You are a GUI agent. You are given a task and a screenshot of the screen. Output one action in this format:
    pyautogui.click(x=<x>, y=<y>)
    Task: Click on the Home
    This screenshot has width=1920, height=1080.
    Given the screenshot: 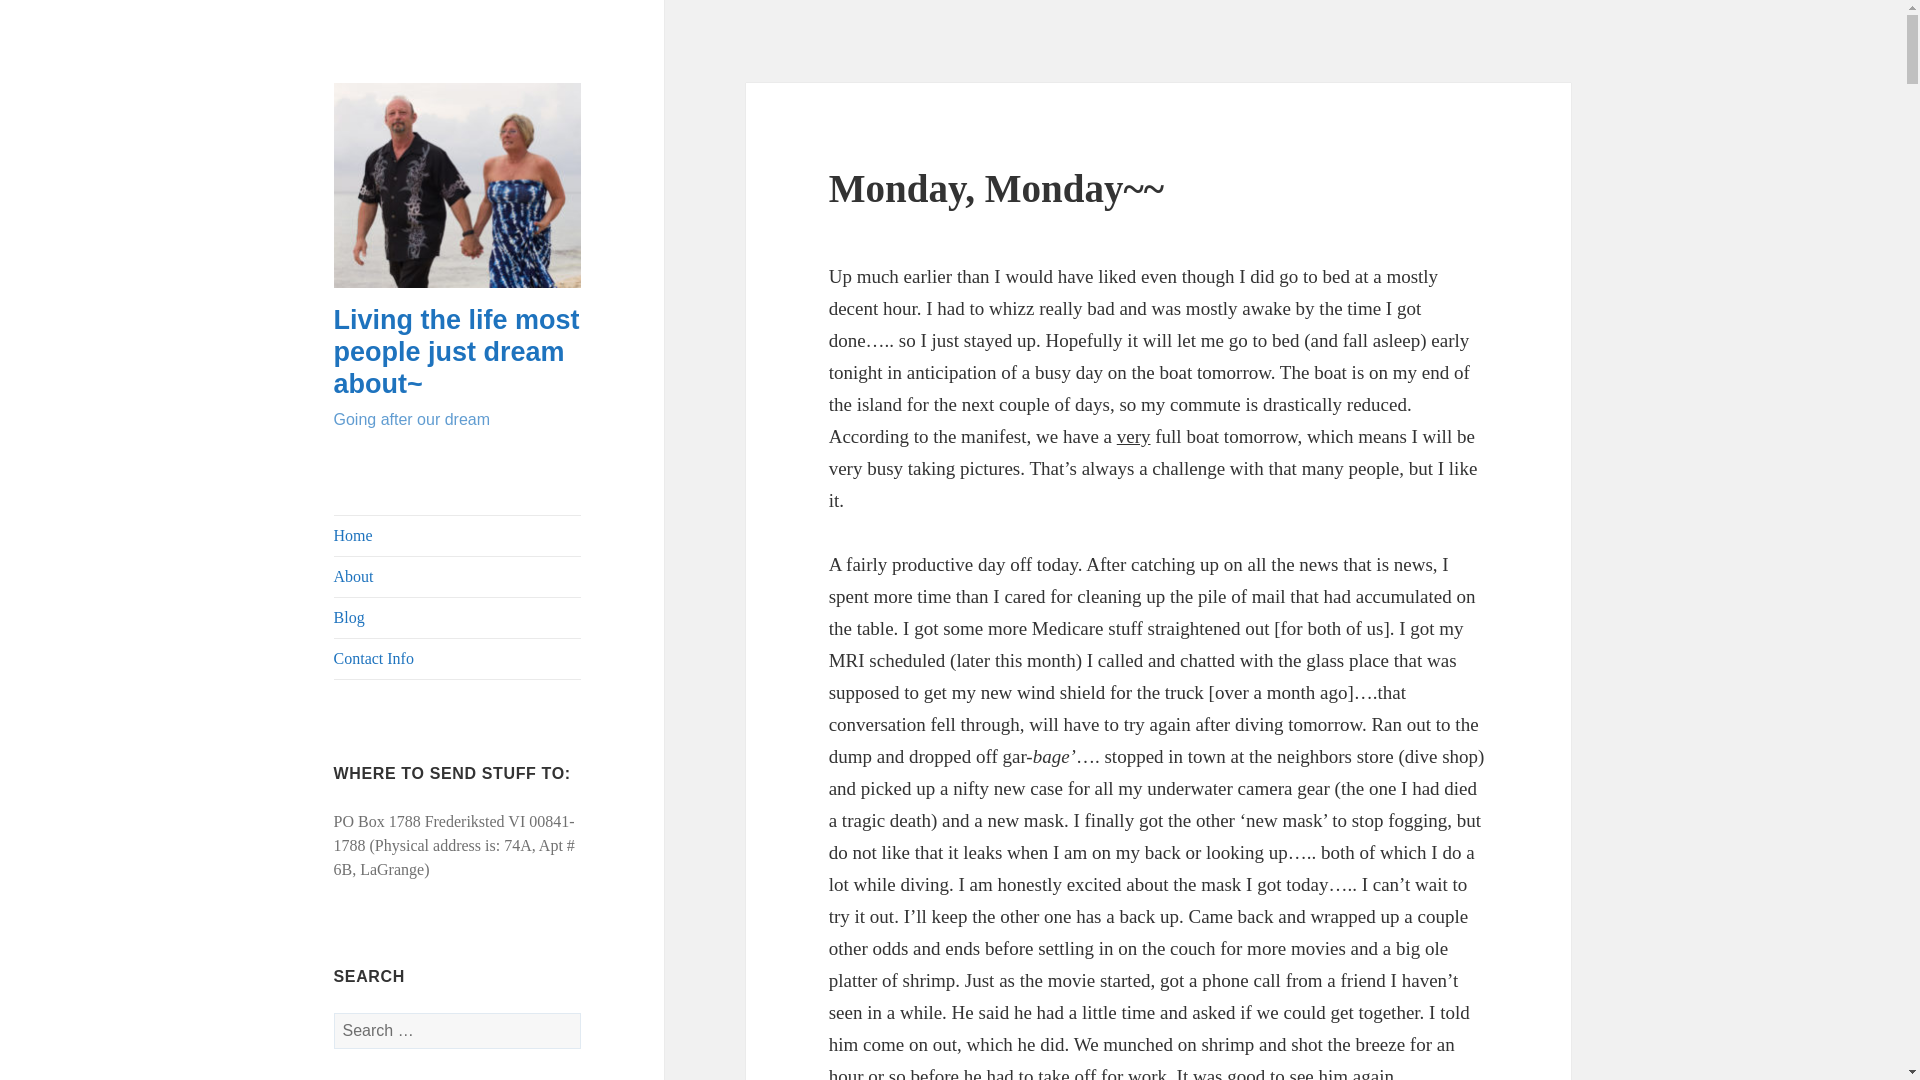 What is the action you would take?
    pyautogui.click(x=458, y=536)
    